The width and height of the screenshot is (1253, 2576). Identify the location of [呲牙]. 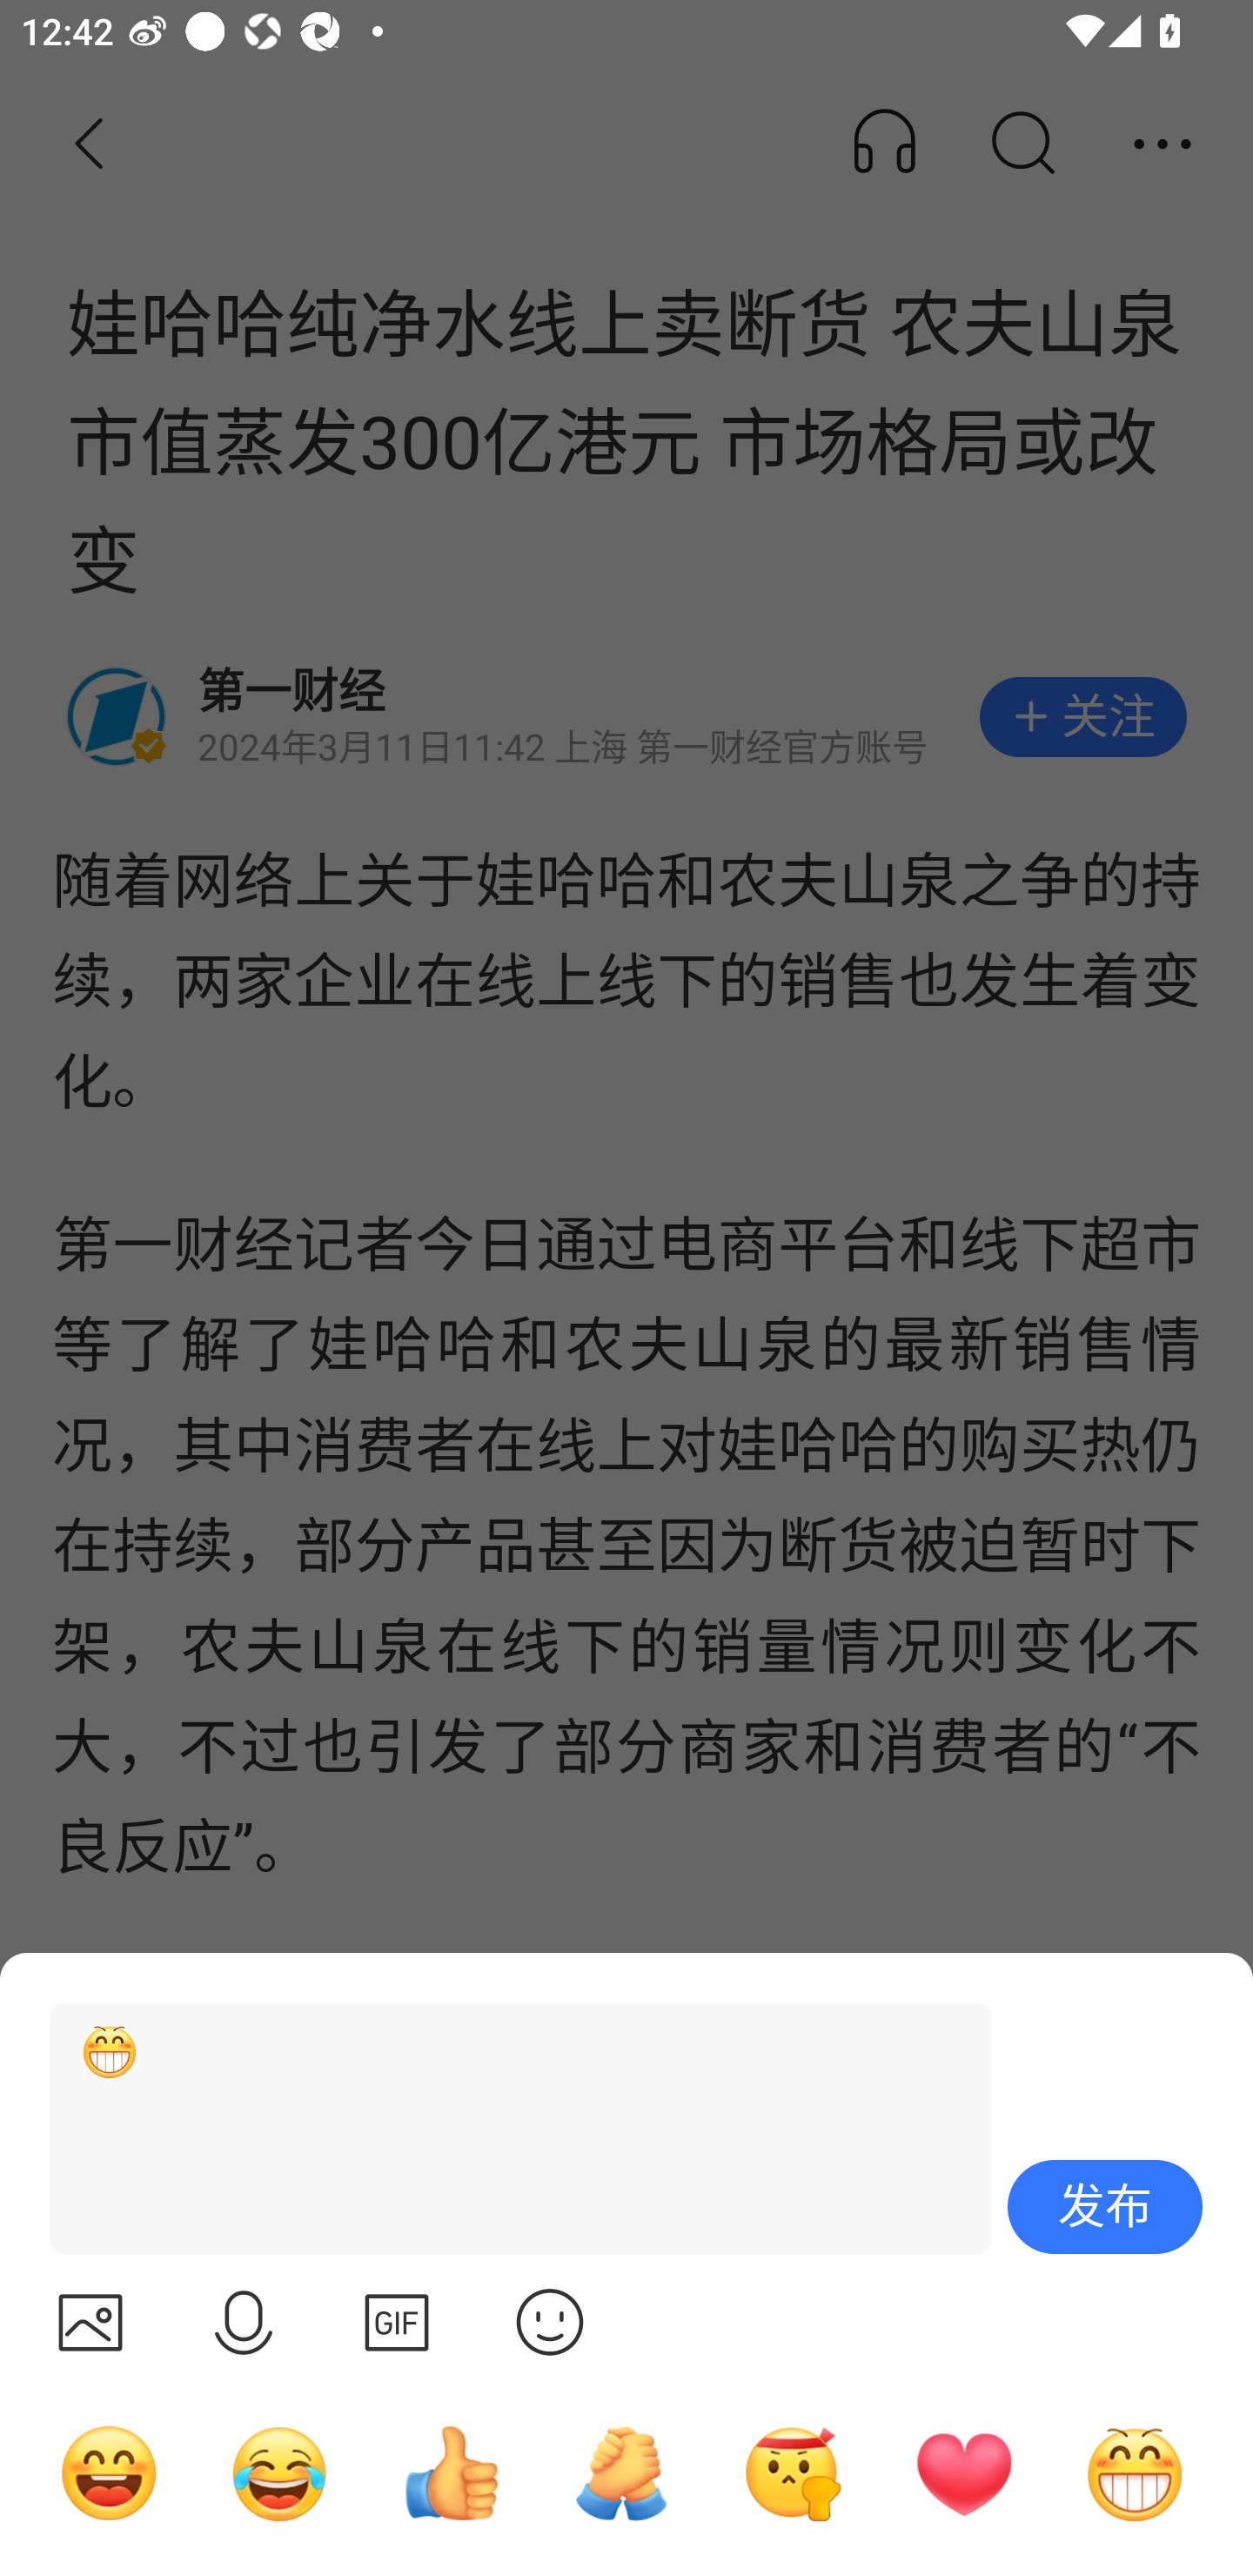
(507, 2129).